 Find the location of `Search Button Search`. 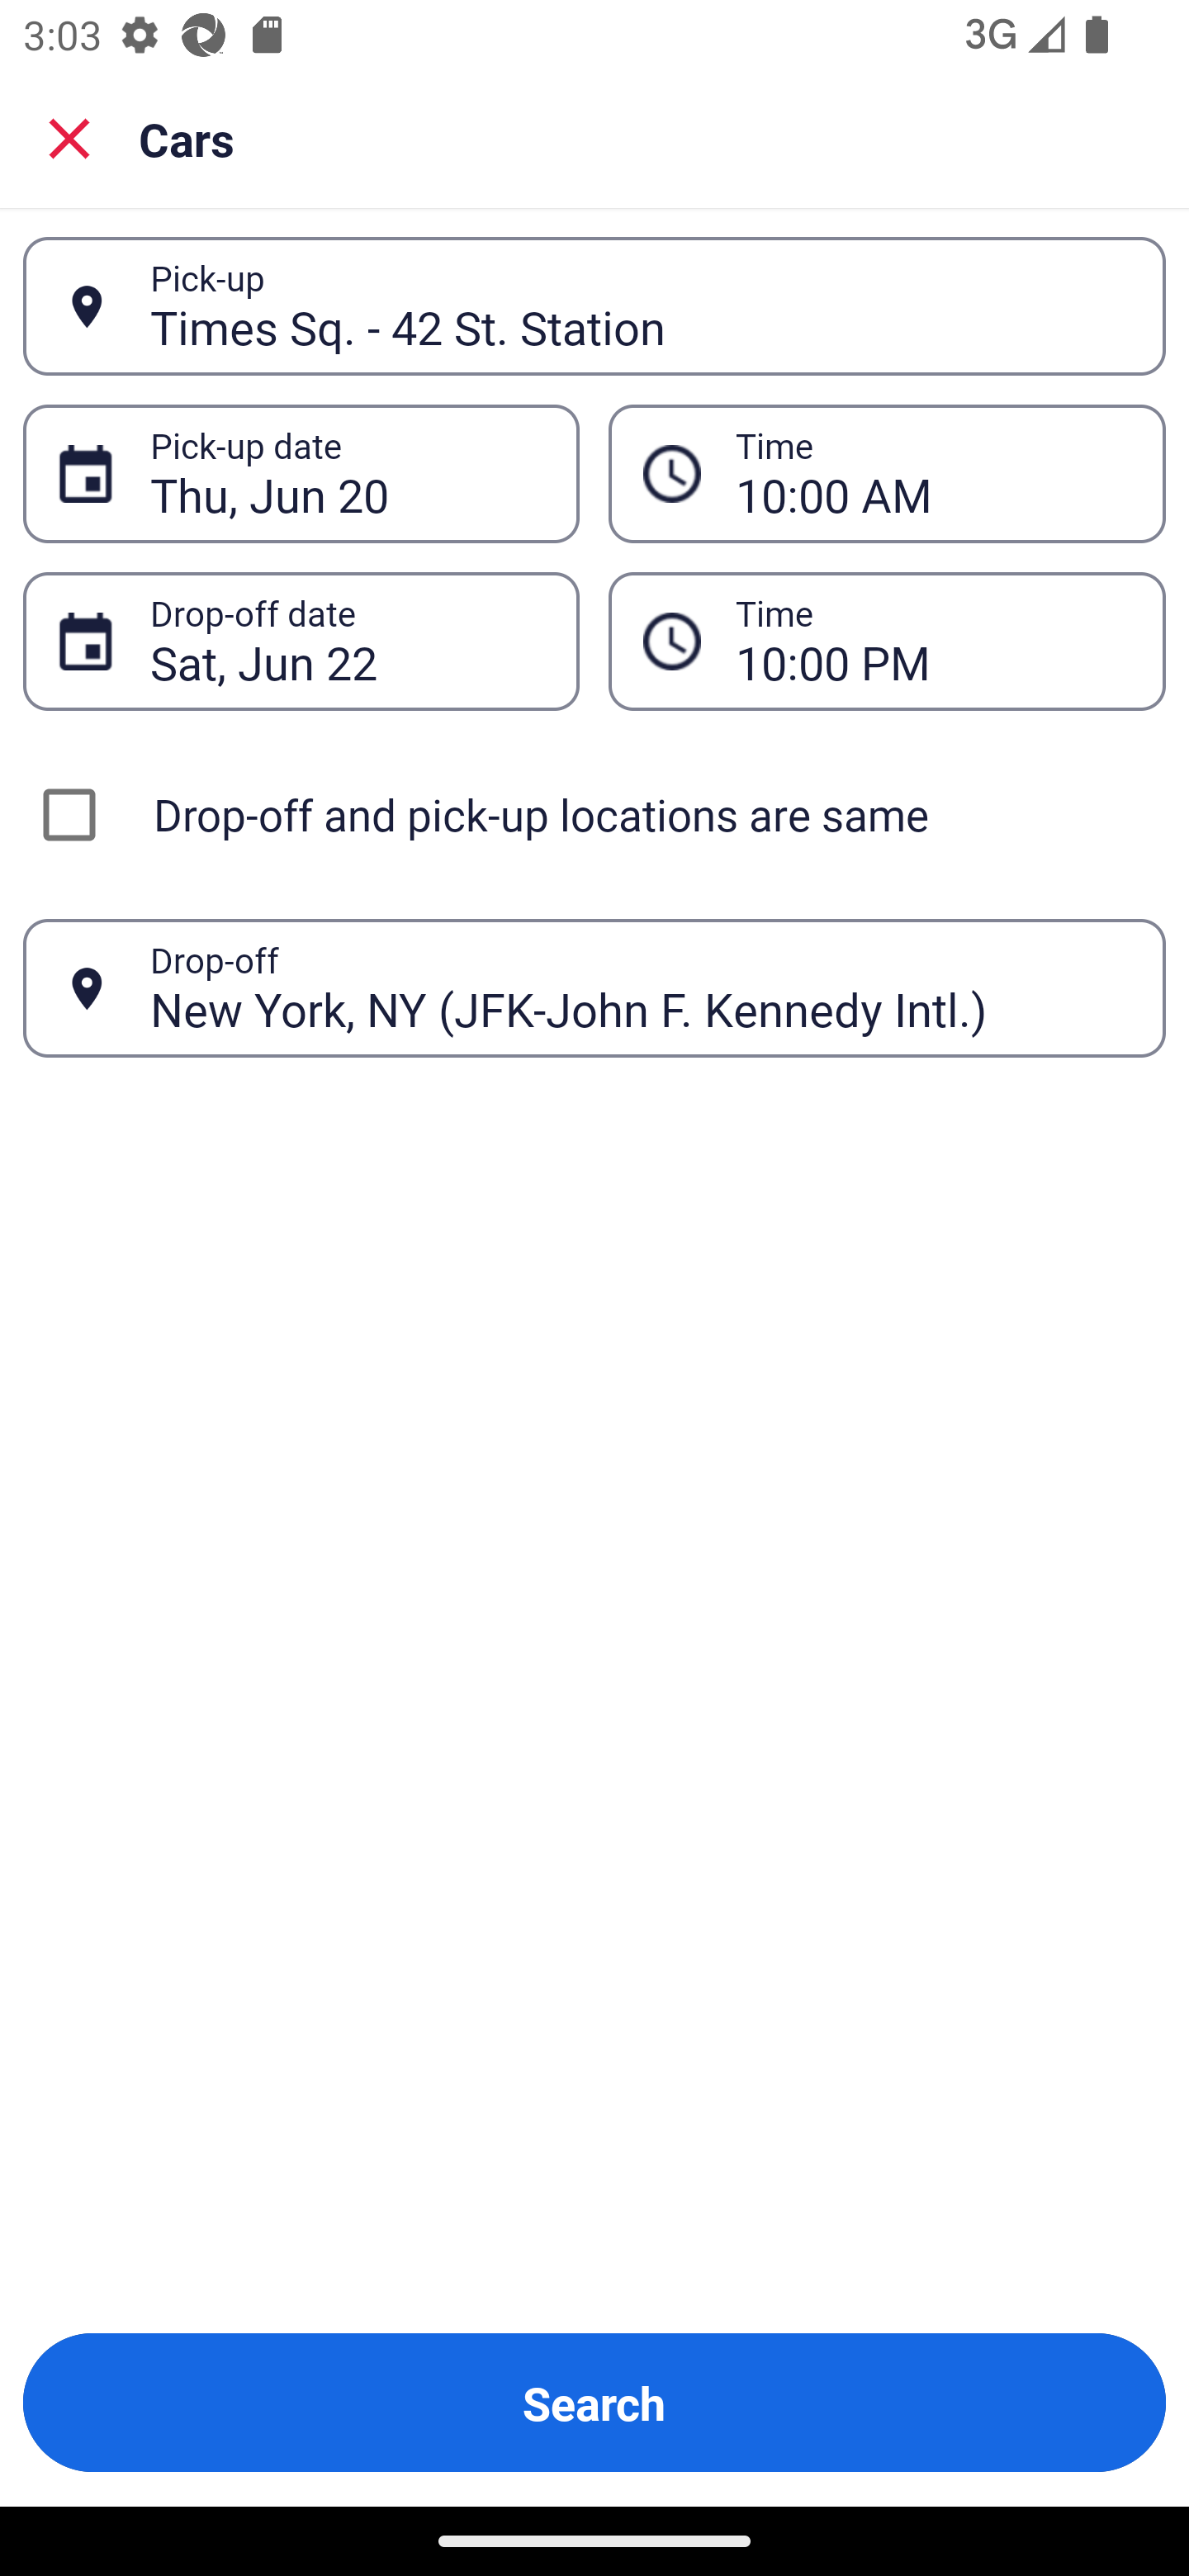

Search Button Search is located at coordinates (594, 2403).